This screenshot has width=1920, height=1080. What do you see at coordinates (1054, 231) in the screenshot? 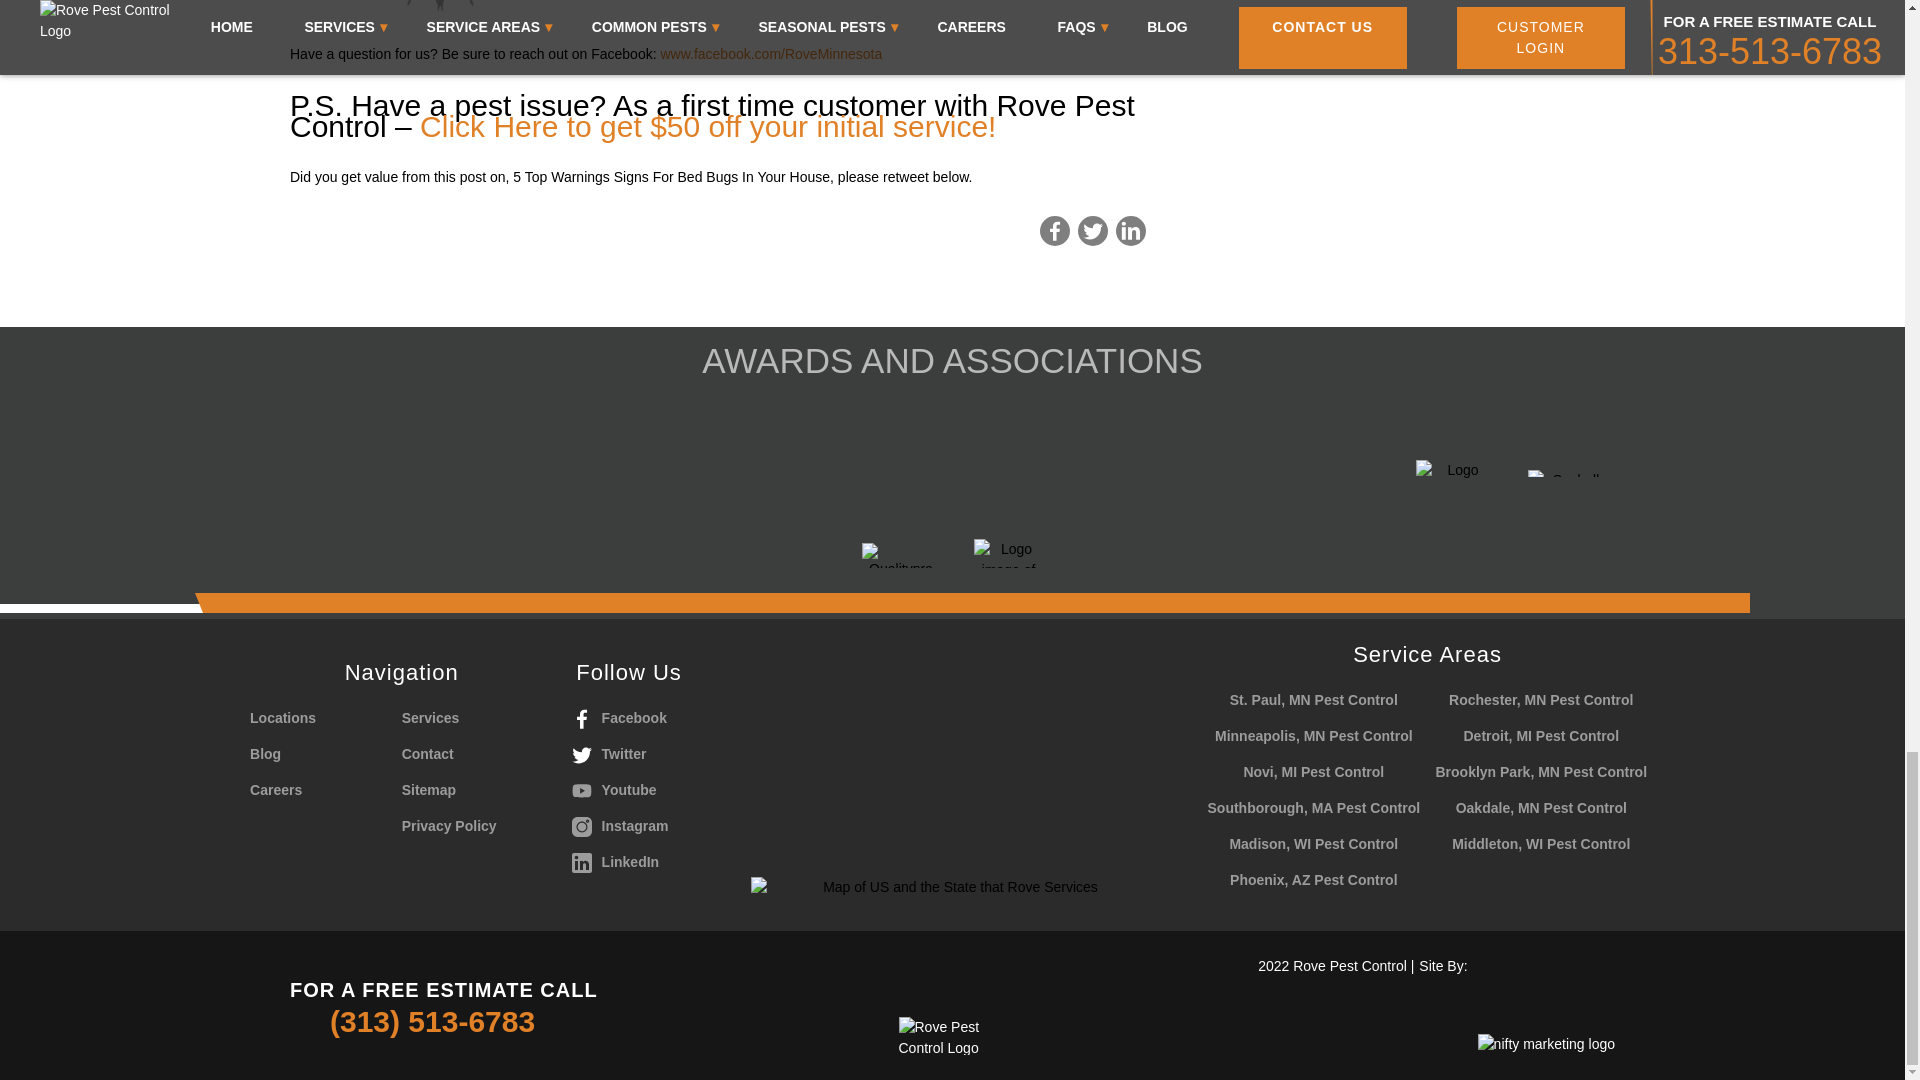
I see `Share on Facebook` at bounding box center [1054, 231].